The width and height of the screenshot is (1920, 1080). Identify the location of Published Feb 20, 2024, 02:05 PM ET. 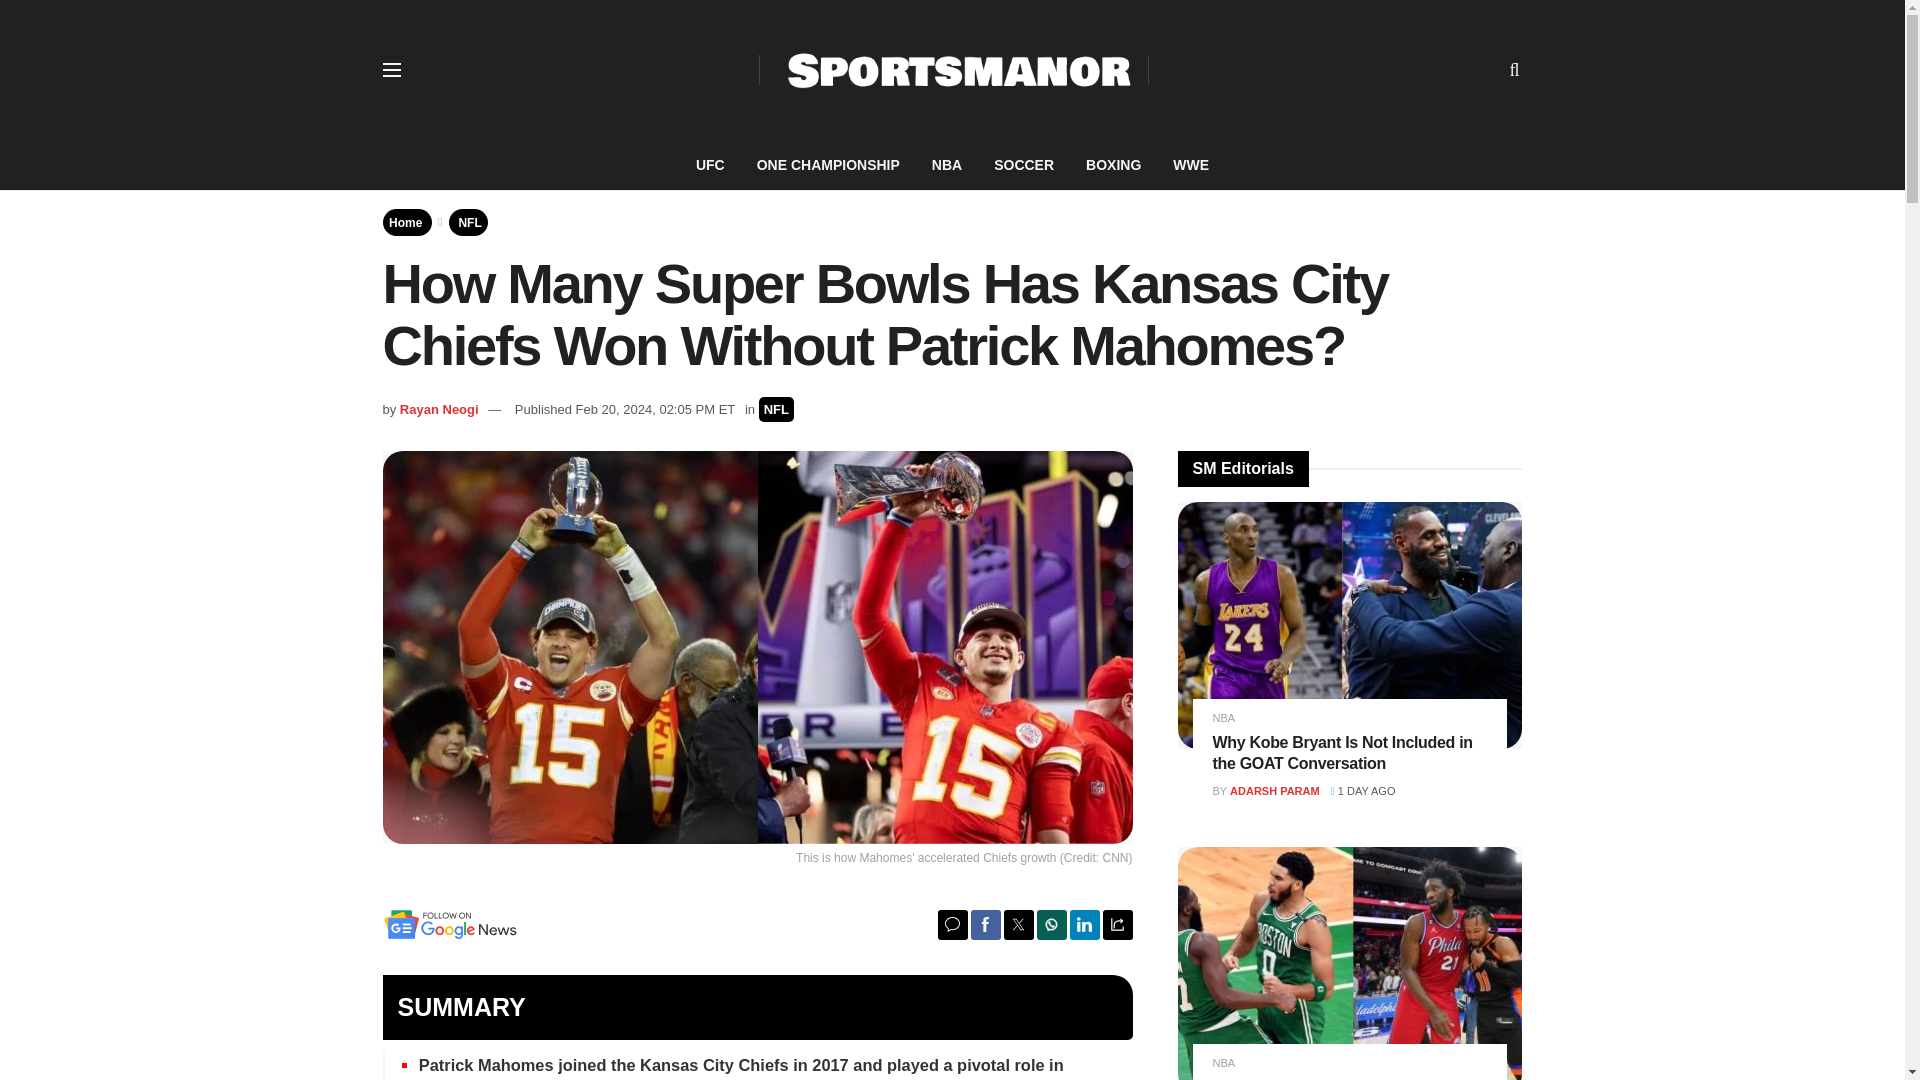
(624, 408).